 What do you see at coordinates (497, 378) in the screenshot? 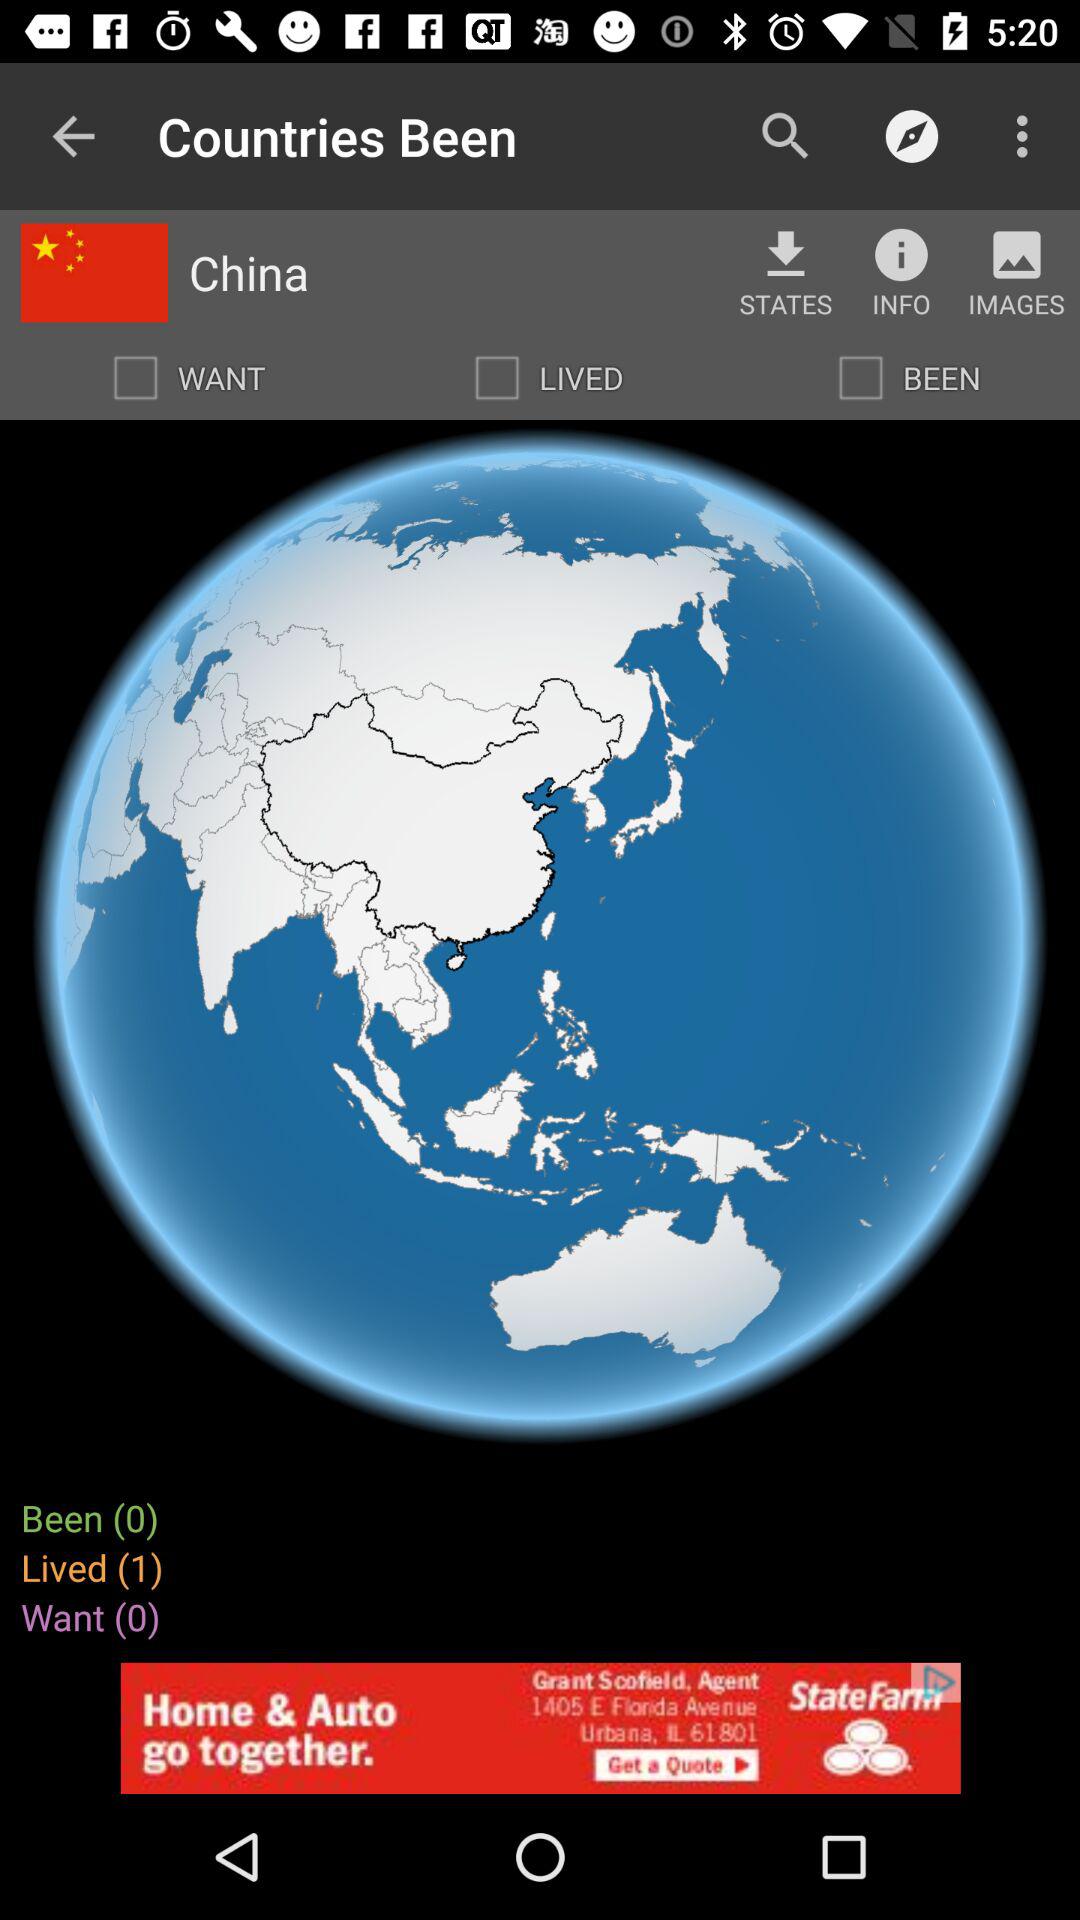
I see `switch lived option` at bounding box center [497, 378].